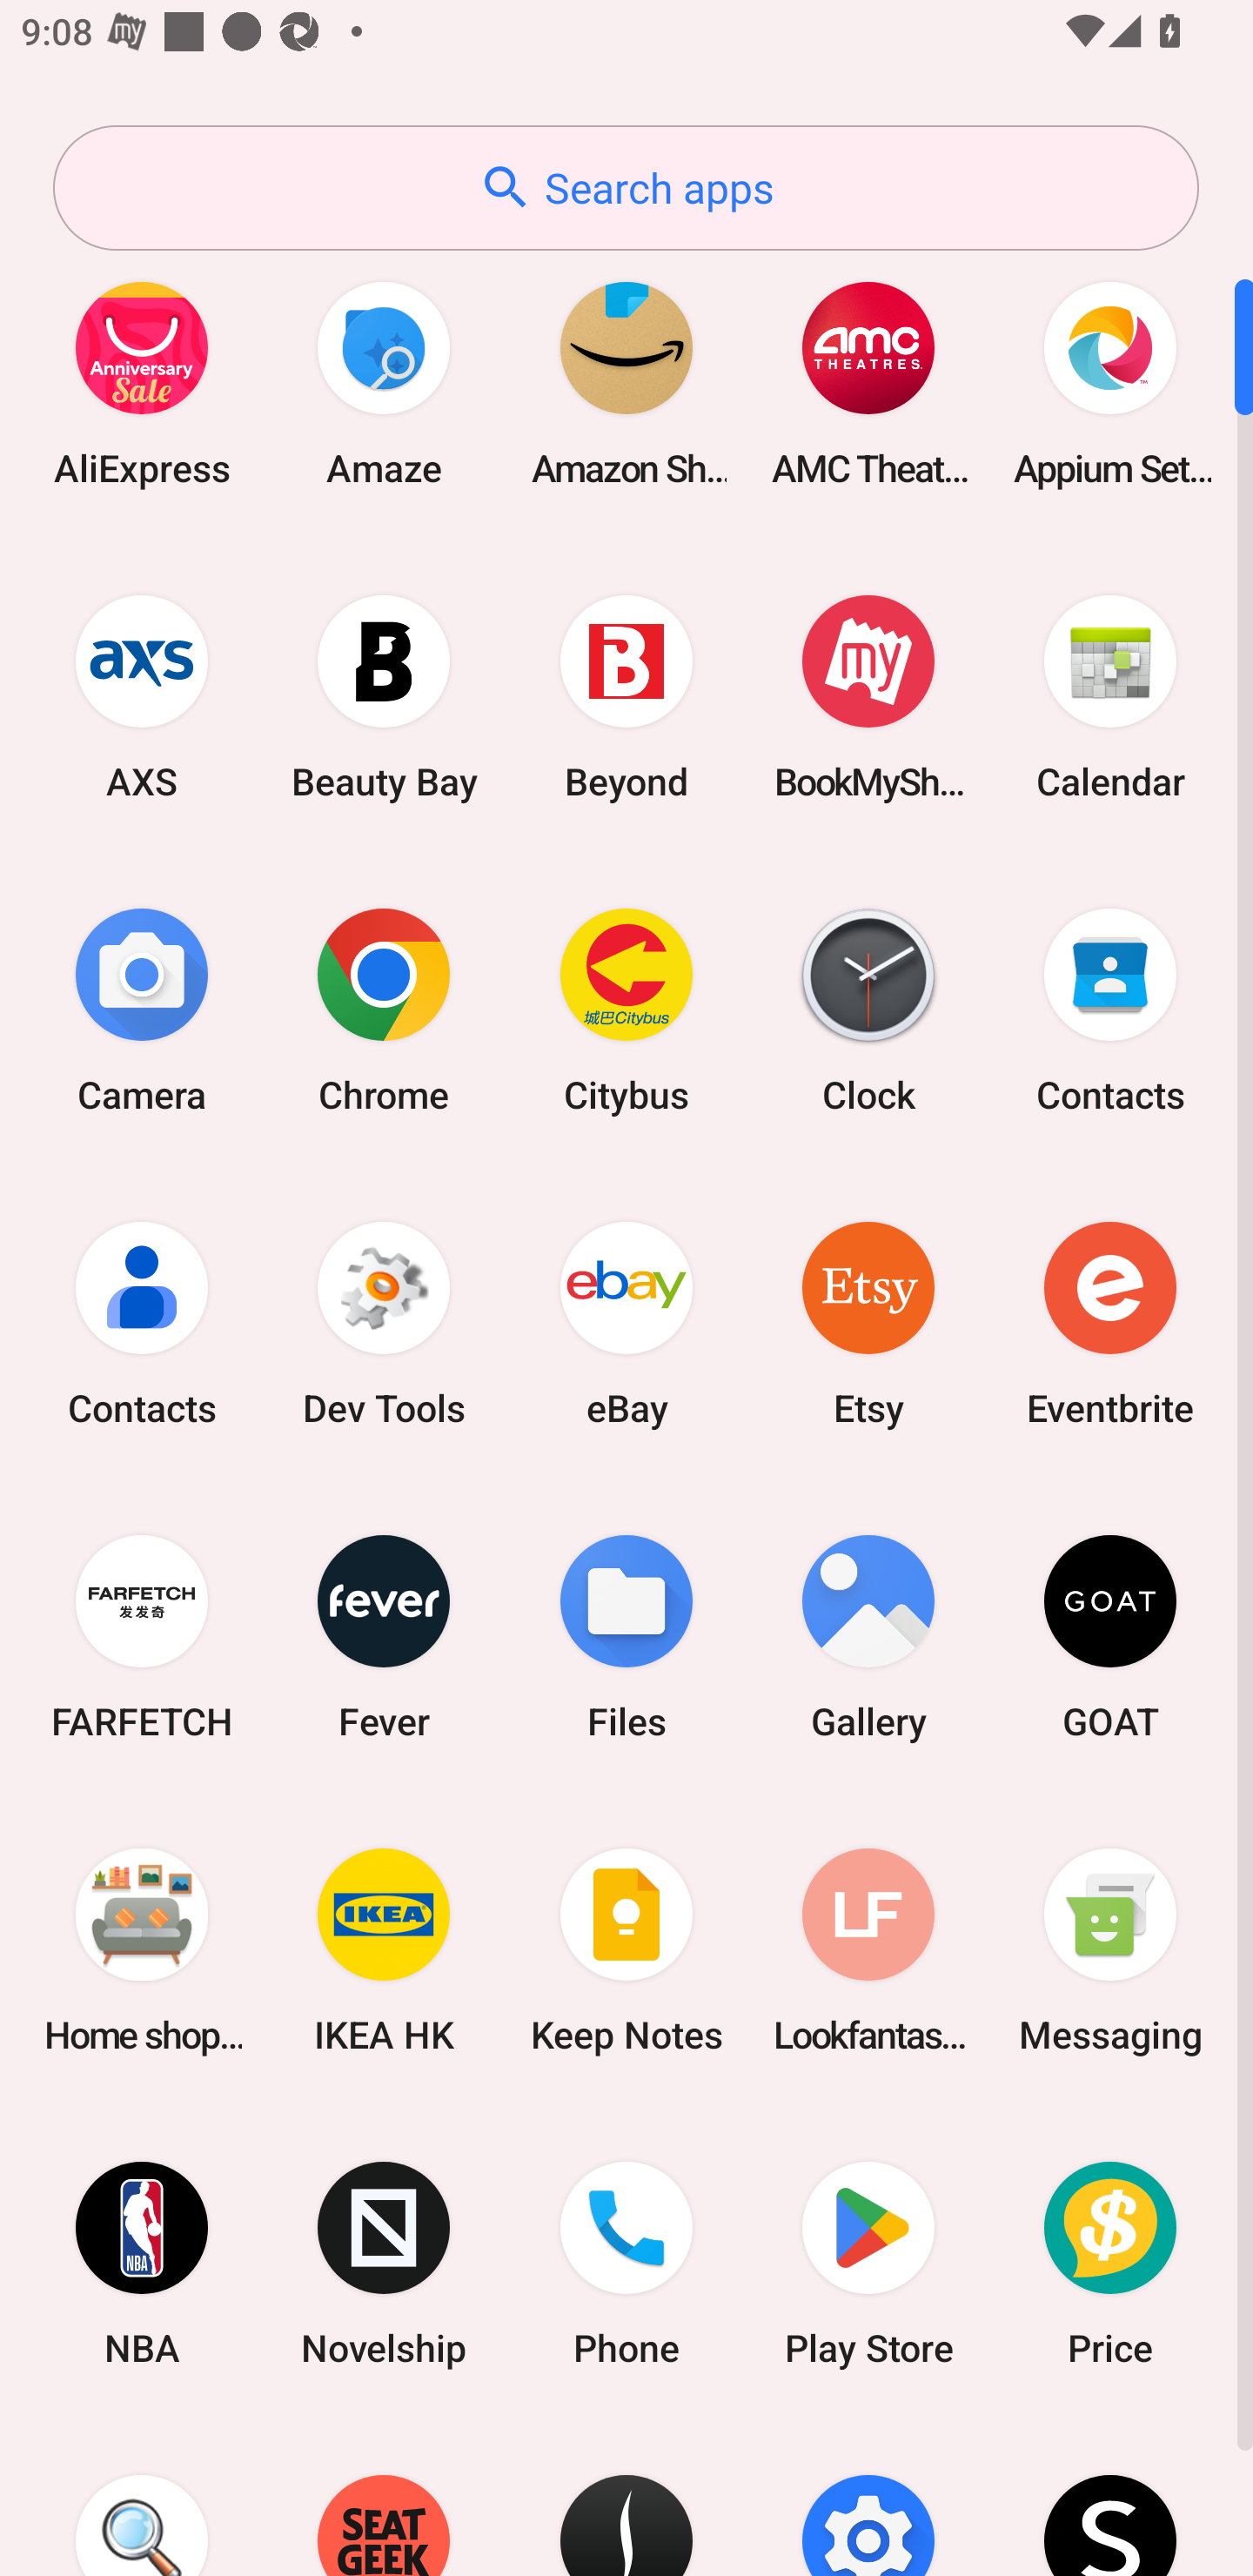 This screenshot has width=1253, height=2576. I want to click on Chrome, so click(384, 1010).